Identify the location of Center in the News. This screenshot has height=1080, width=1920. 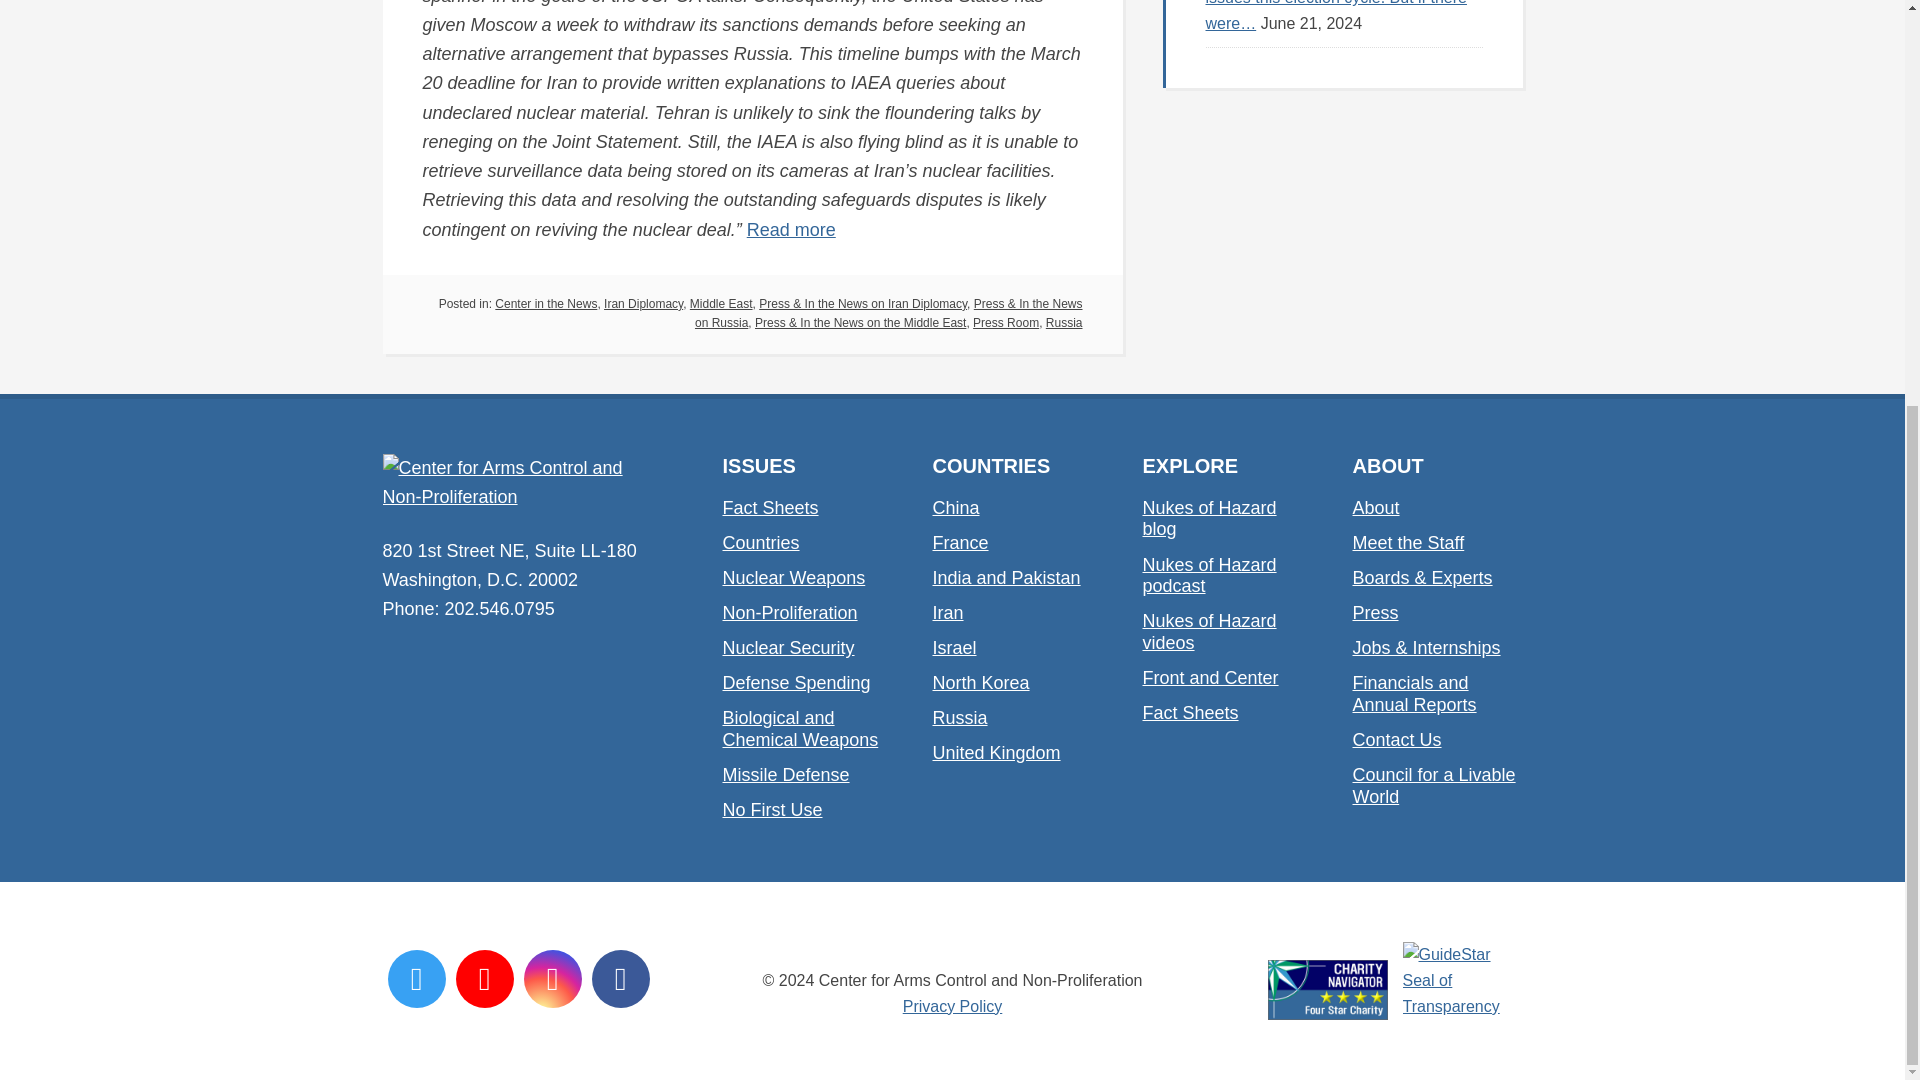
(546, 304).